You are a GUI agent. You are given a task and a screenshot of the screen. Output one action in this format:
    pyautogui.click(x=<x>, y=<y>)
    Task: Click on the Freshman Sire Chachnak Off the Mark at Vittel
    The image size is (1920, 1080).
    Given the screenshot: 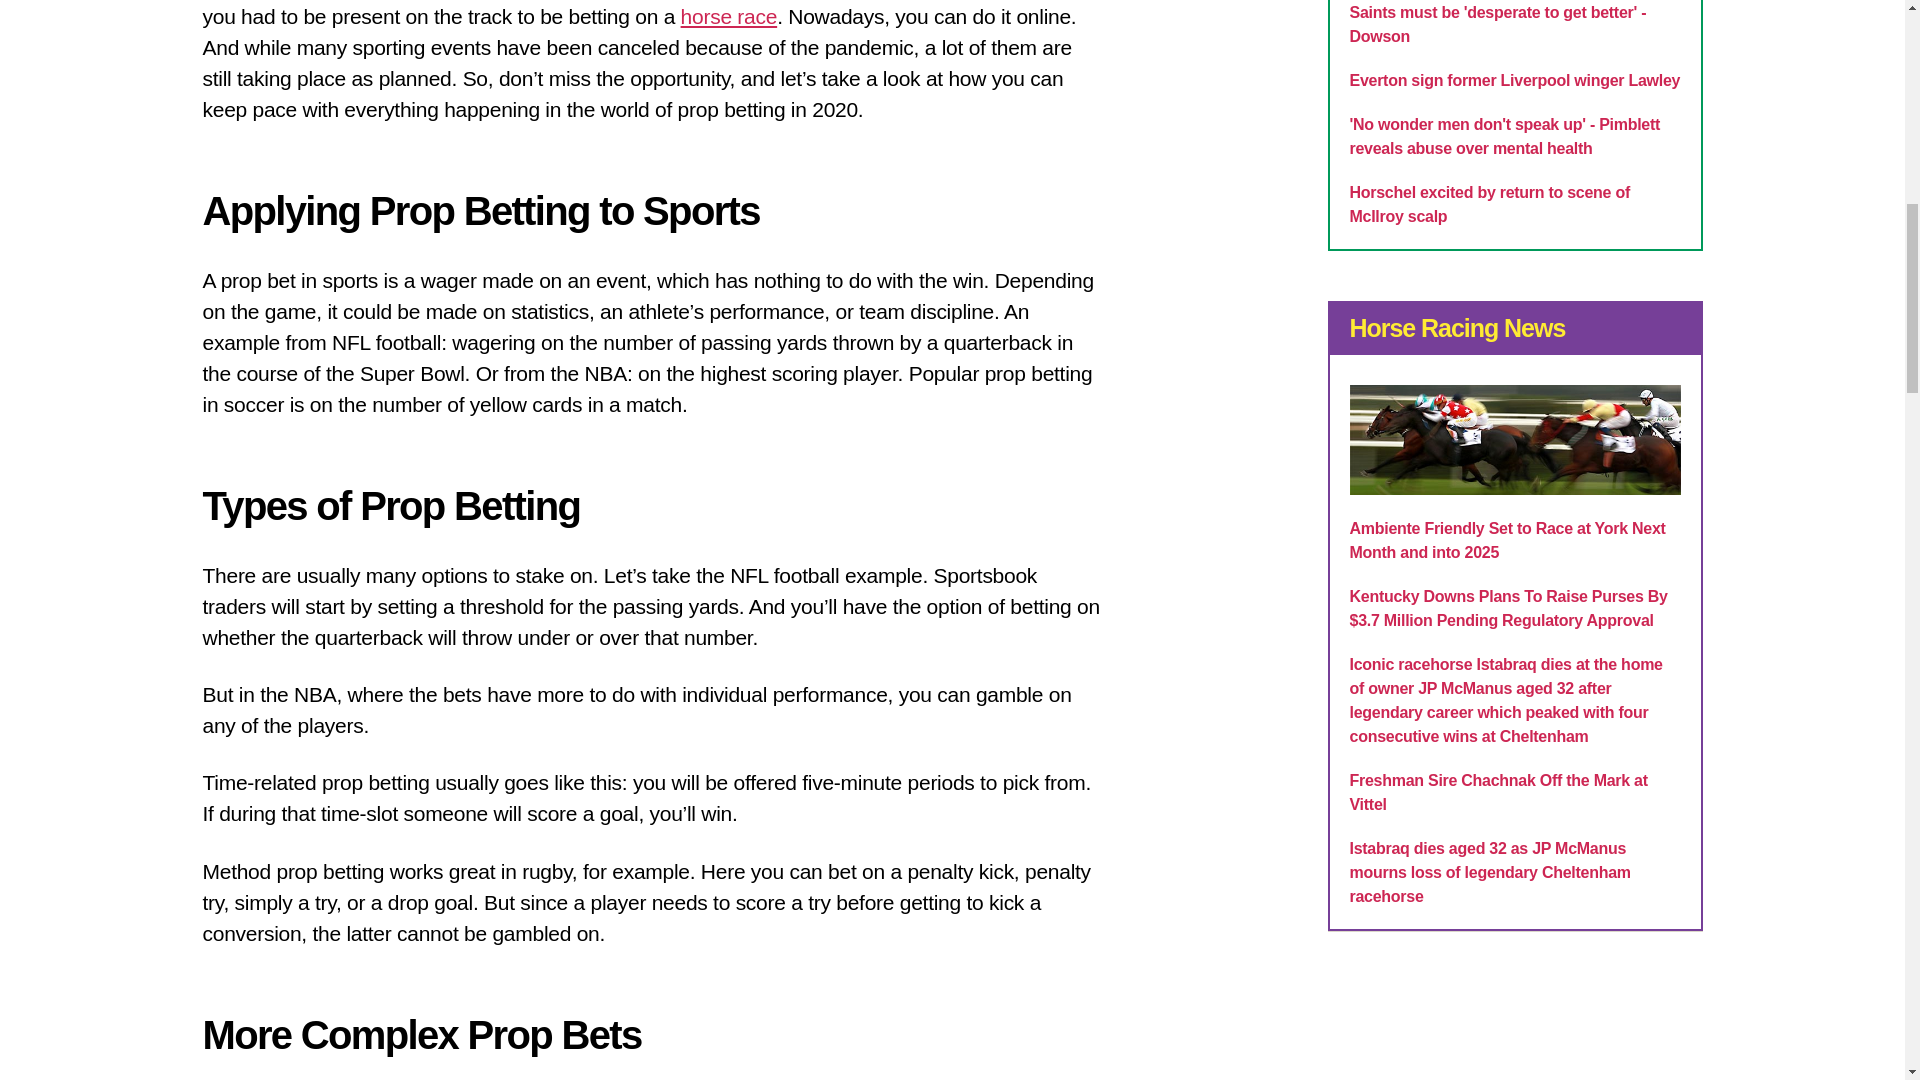 What is the action you would take?
    pyautogui.click(x=1498, y=792)
    